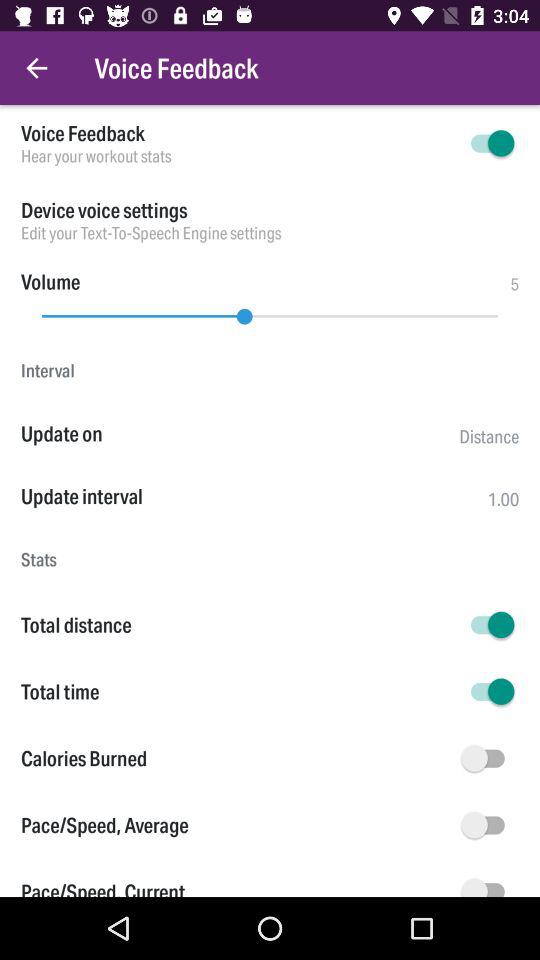  What do you see at coordinates (270, 232) in the screenshot?
I see `tap the icon above the volume` at bounding box center [270, 232].